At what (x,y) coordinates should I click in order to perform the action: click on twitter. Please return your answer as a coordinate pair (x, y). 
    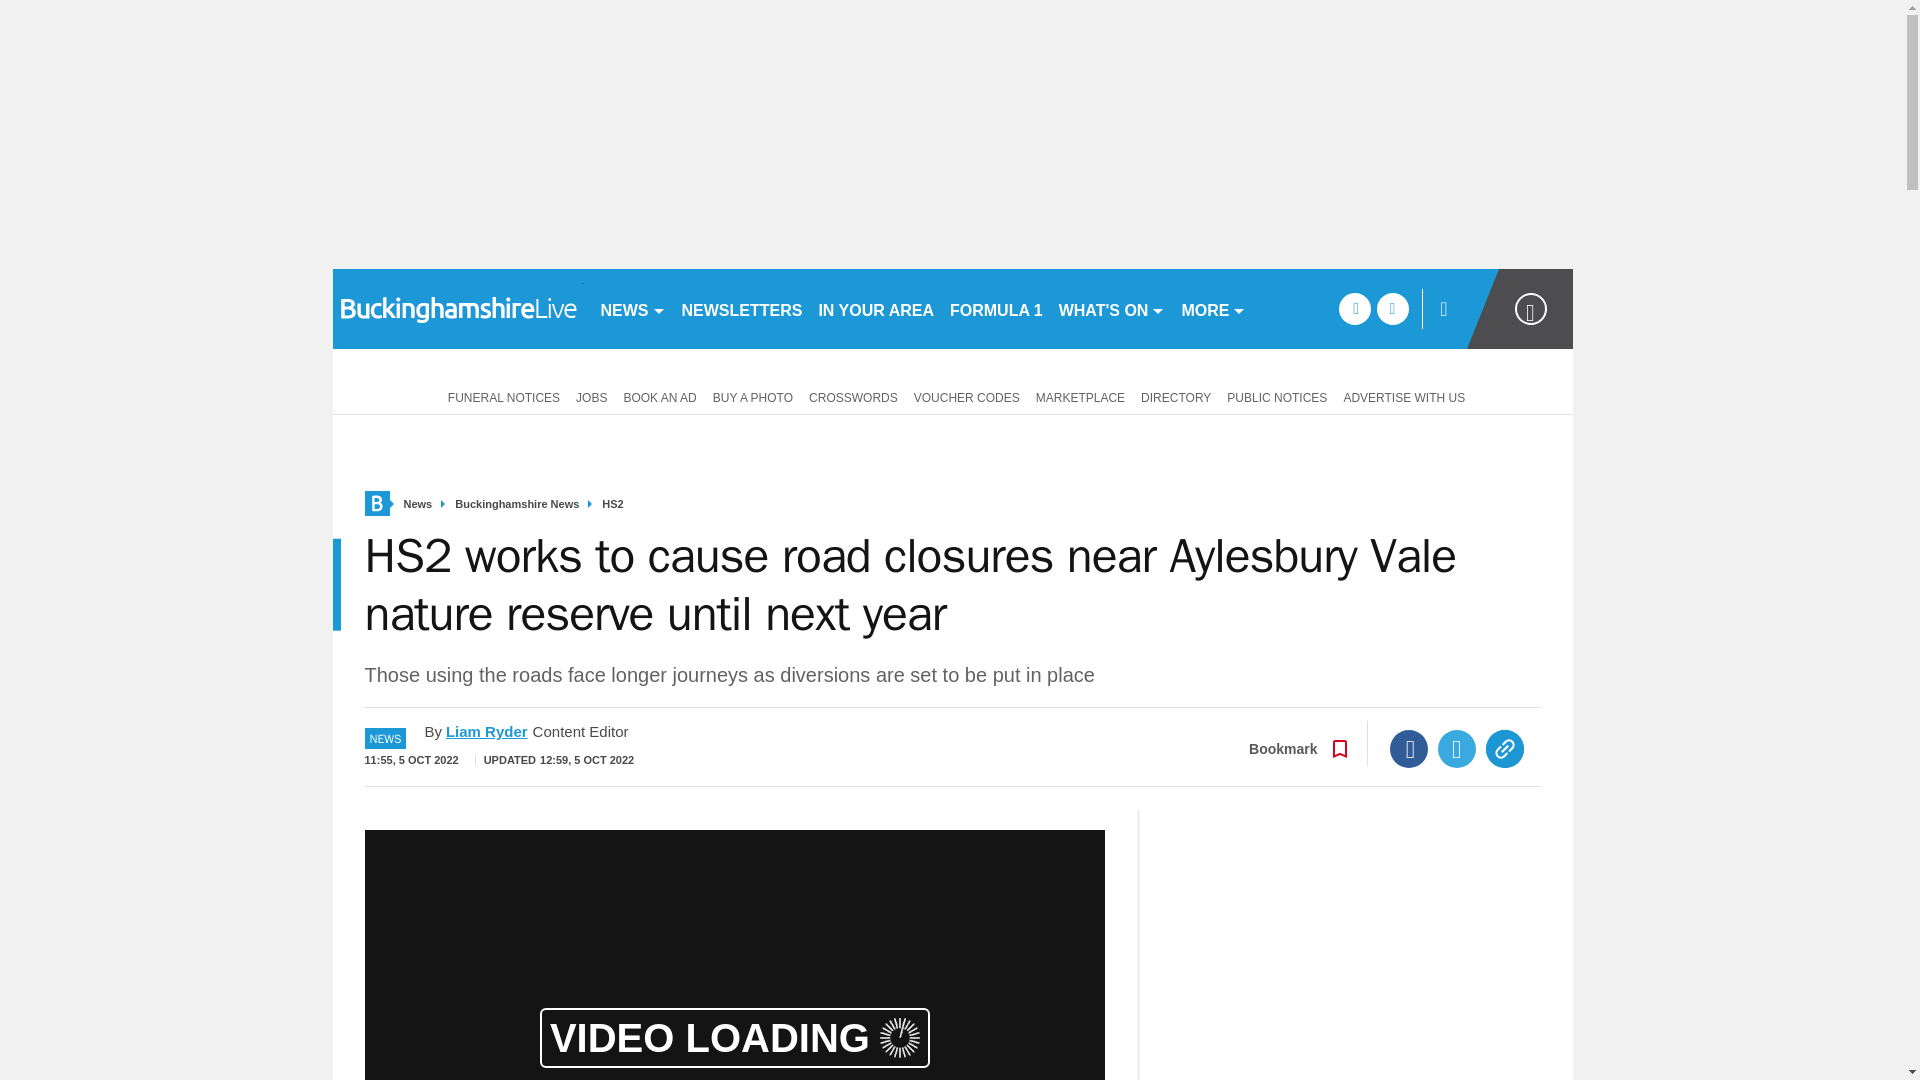
    Looking at the image, I should click on (1392, 308).